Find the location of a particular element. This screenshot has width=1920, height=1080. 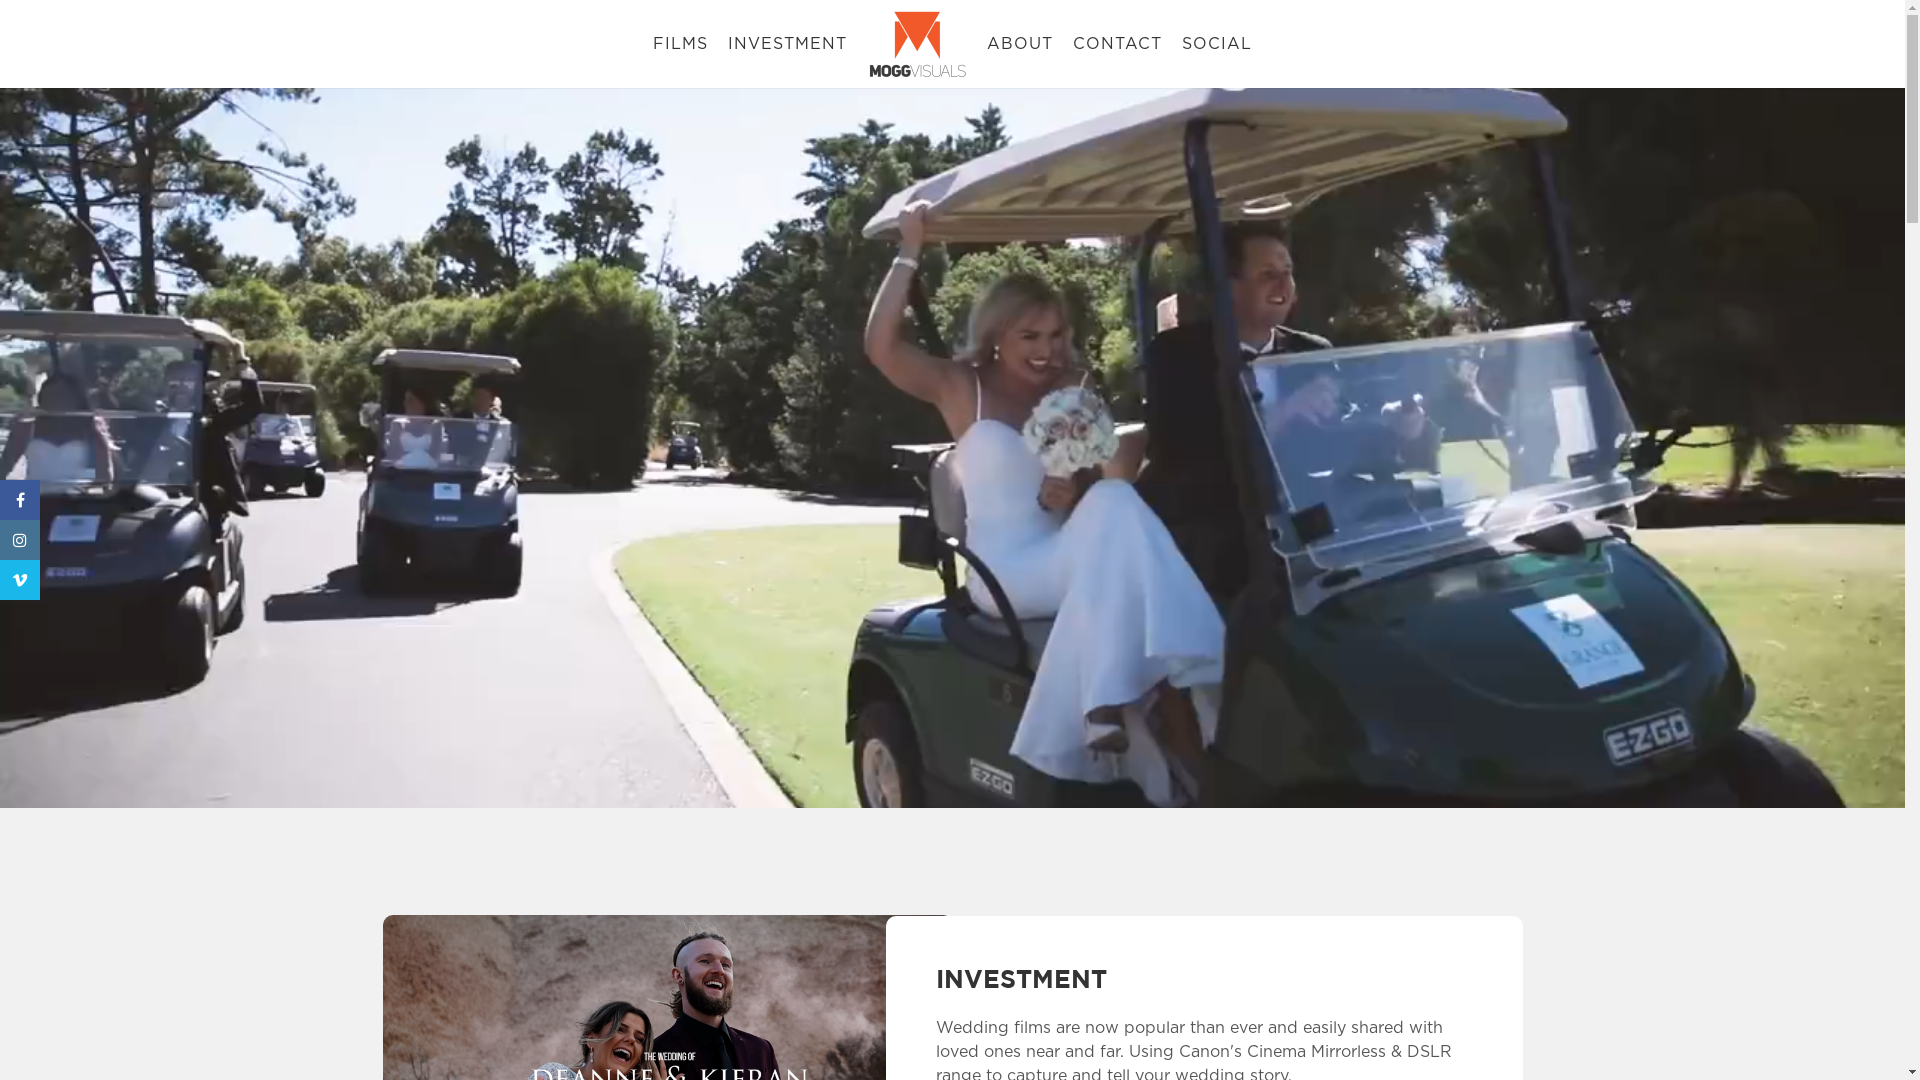

INVESTMENT is located at coordinates (788, 44).